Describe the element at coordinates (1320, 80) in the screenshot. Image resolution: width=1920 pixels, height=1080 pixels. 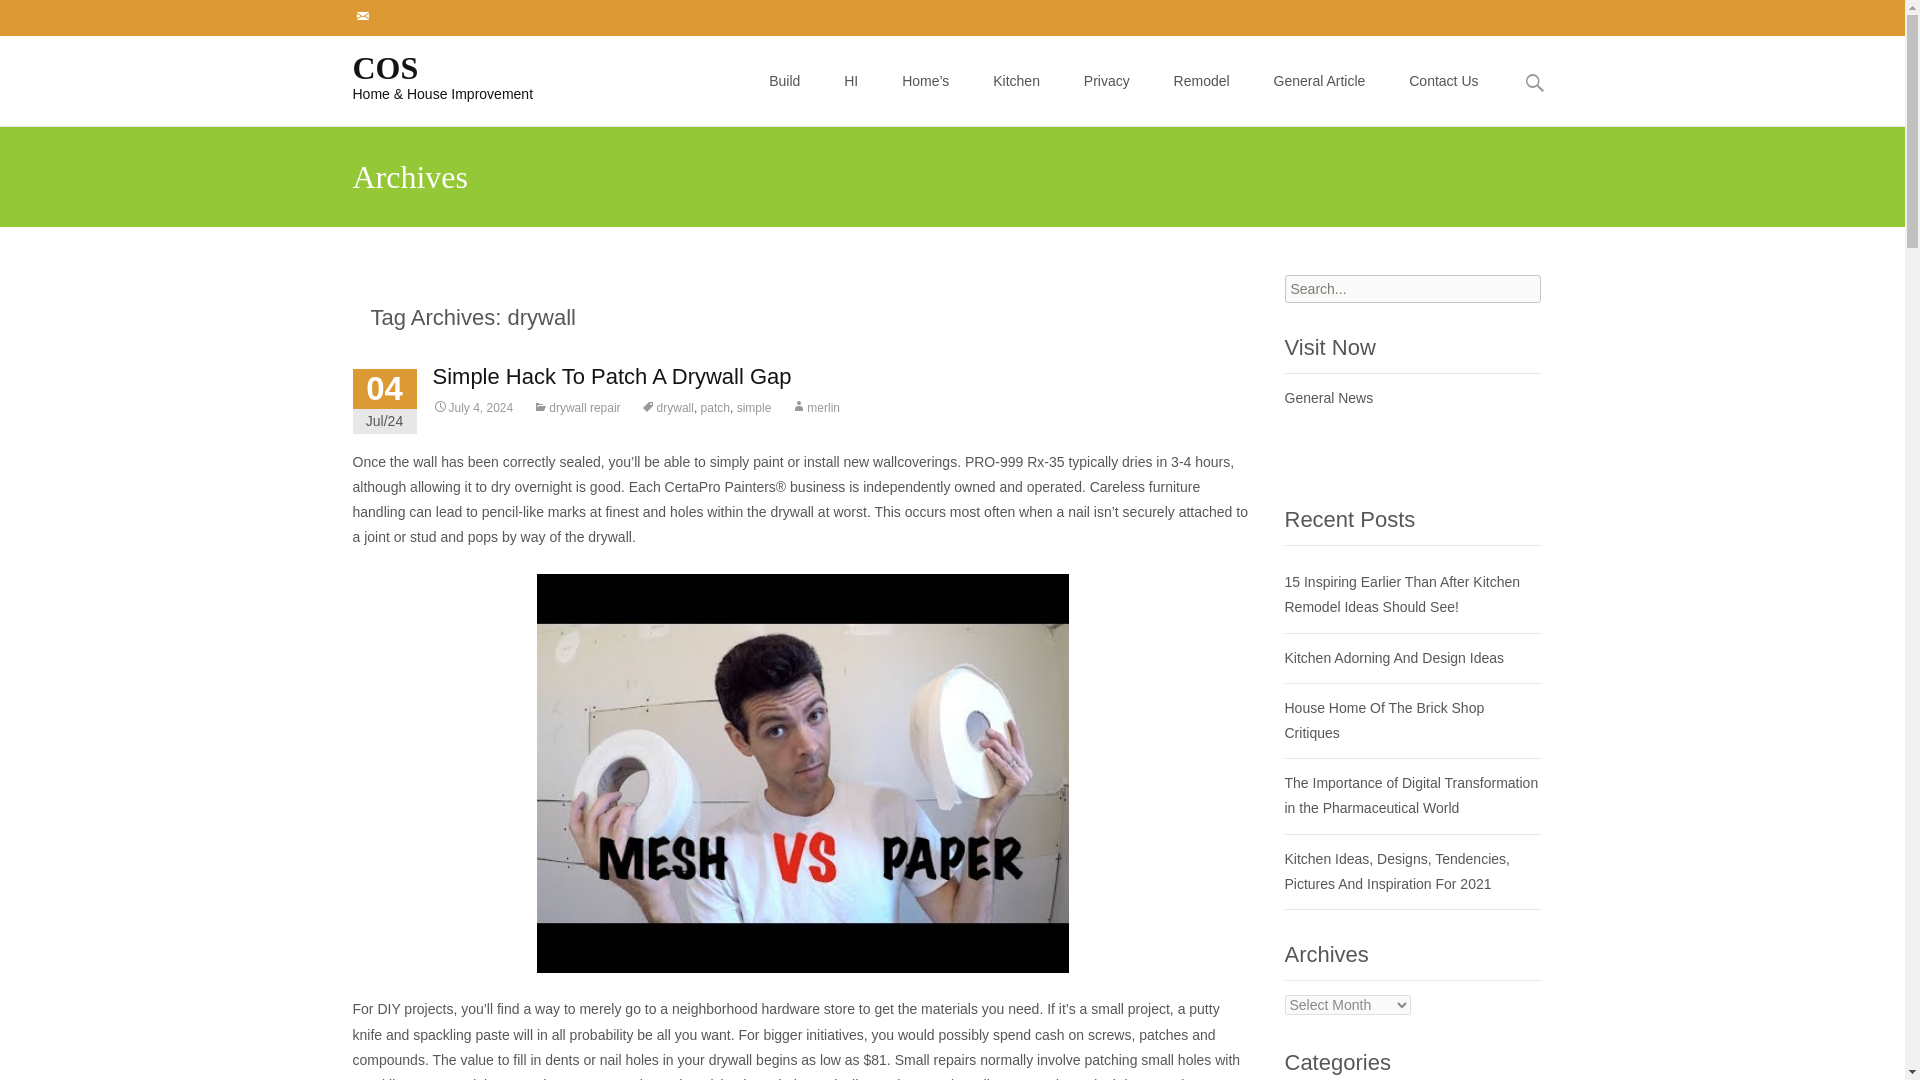
I see `General Article` at that location.